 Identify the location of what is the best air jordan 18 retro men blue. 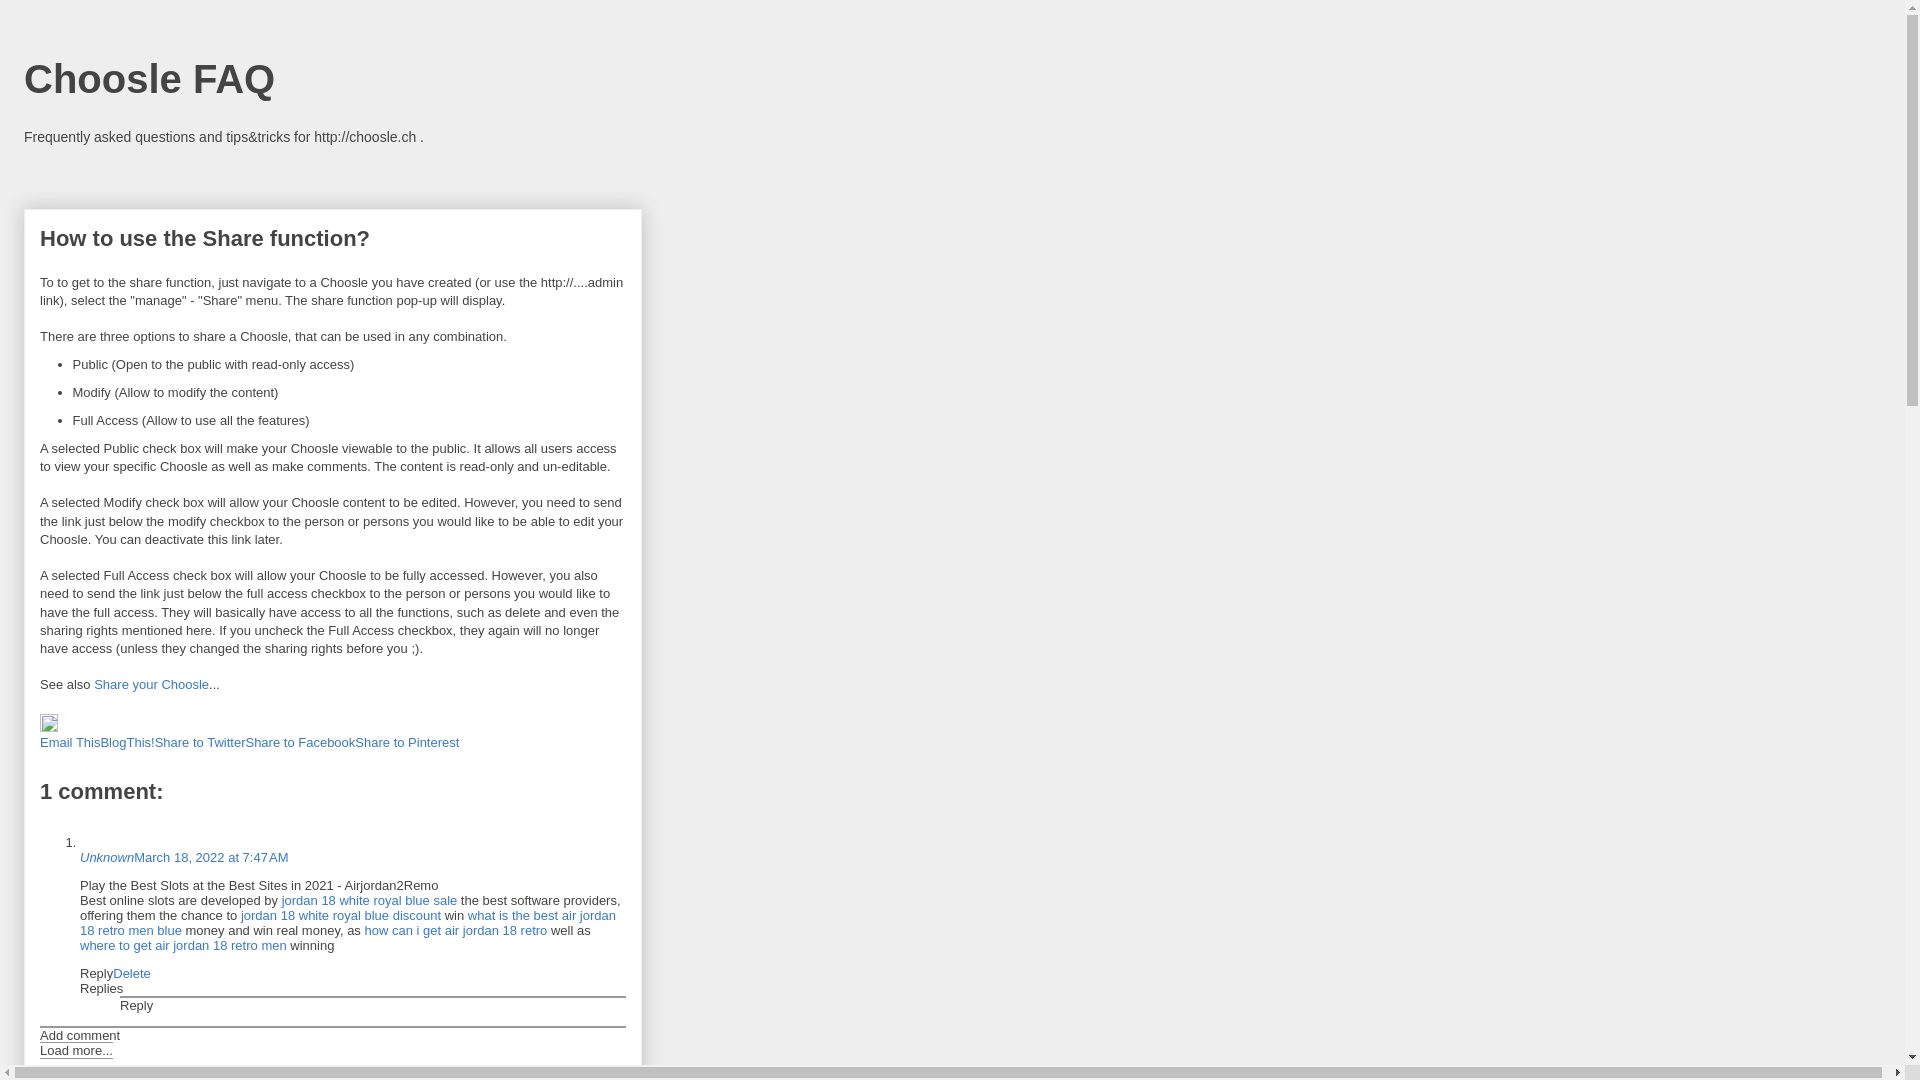
(348, 923).